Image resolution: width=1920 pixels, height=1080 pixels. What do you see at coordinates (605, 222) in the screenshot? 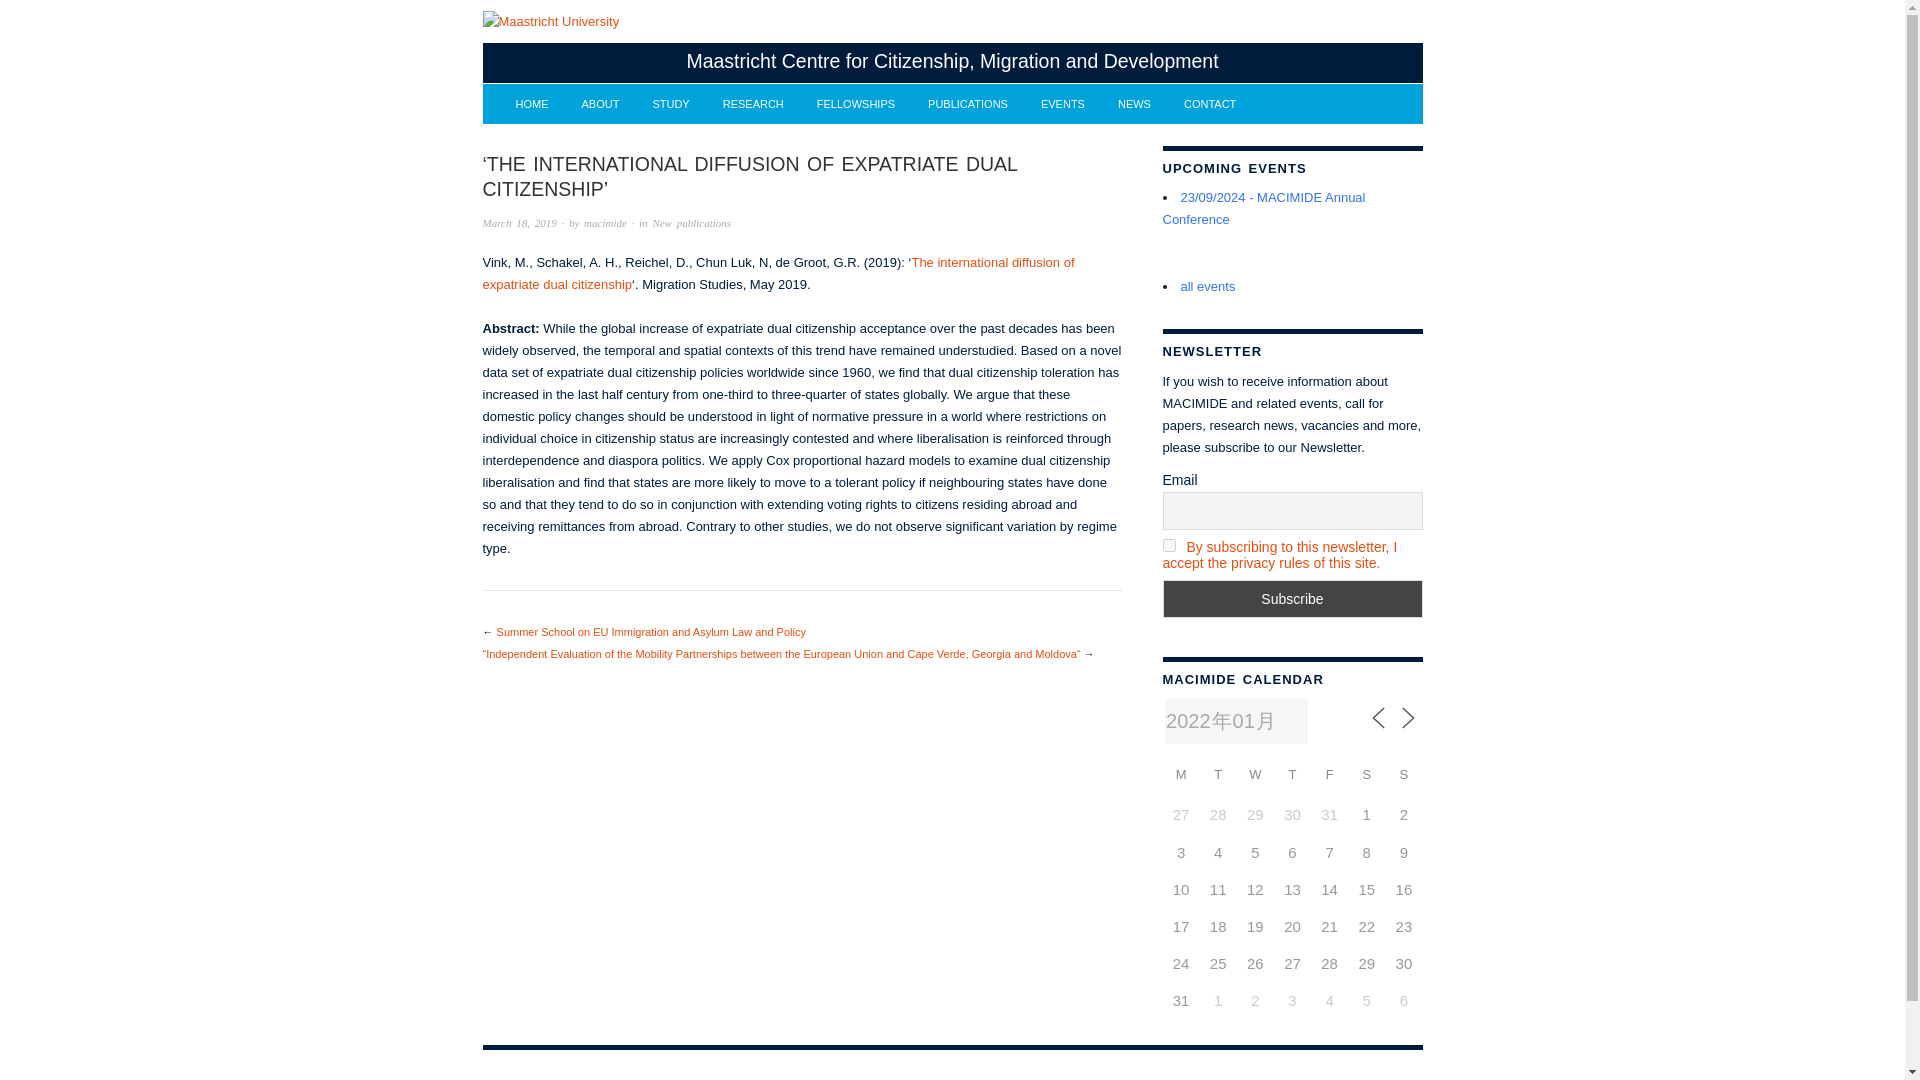
I see `Posts by macimide` at bounding box center [605, 222].